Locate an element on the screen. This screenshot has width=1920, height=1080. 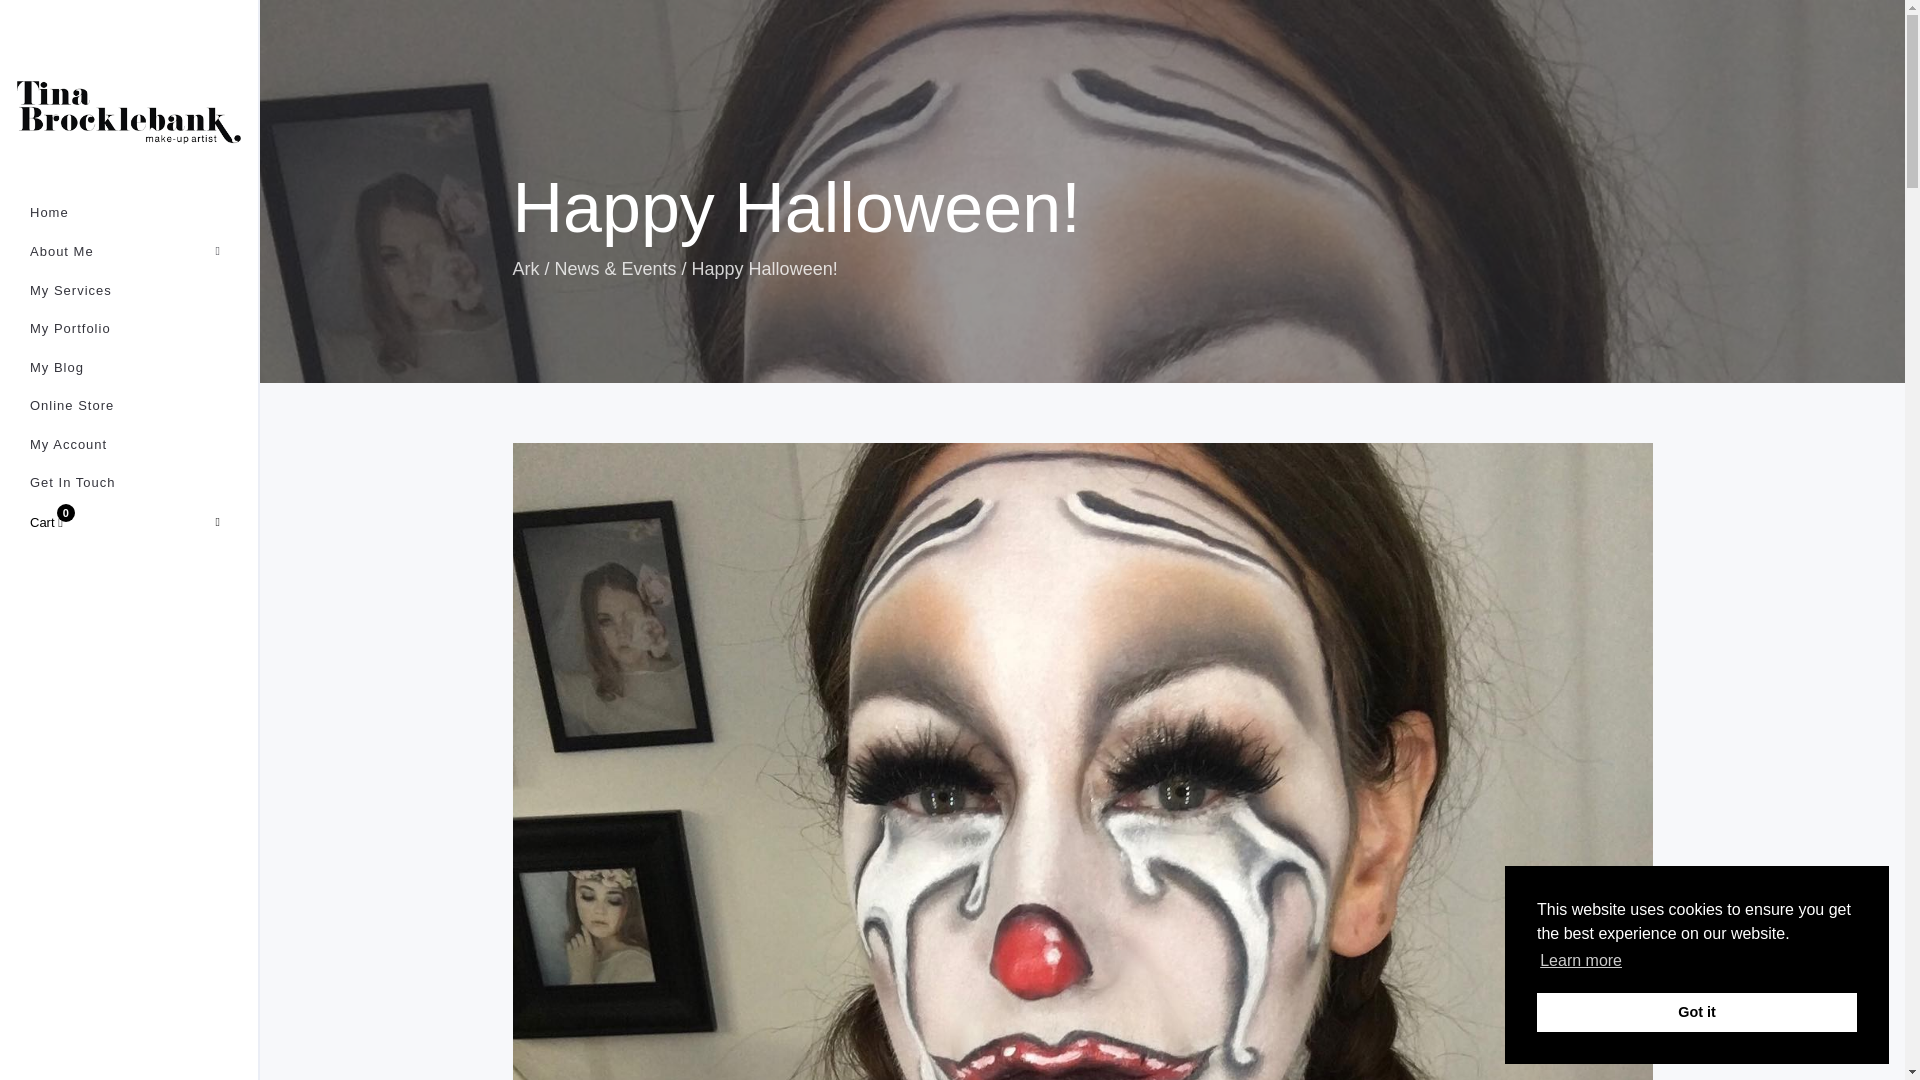
Get In Touch is located at coordinates (129, 484).